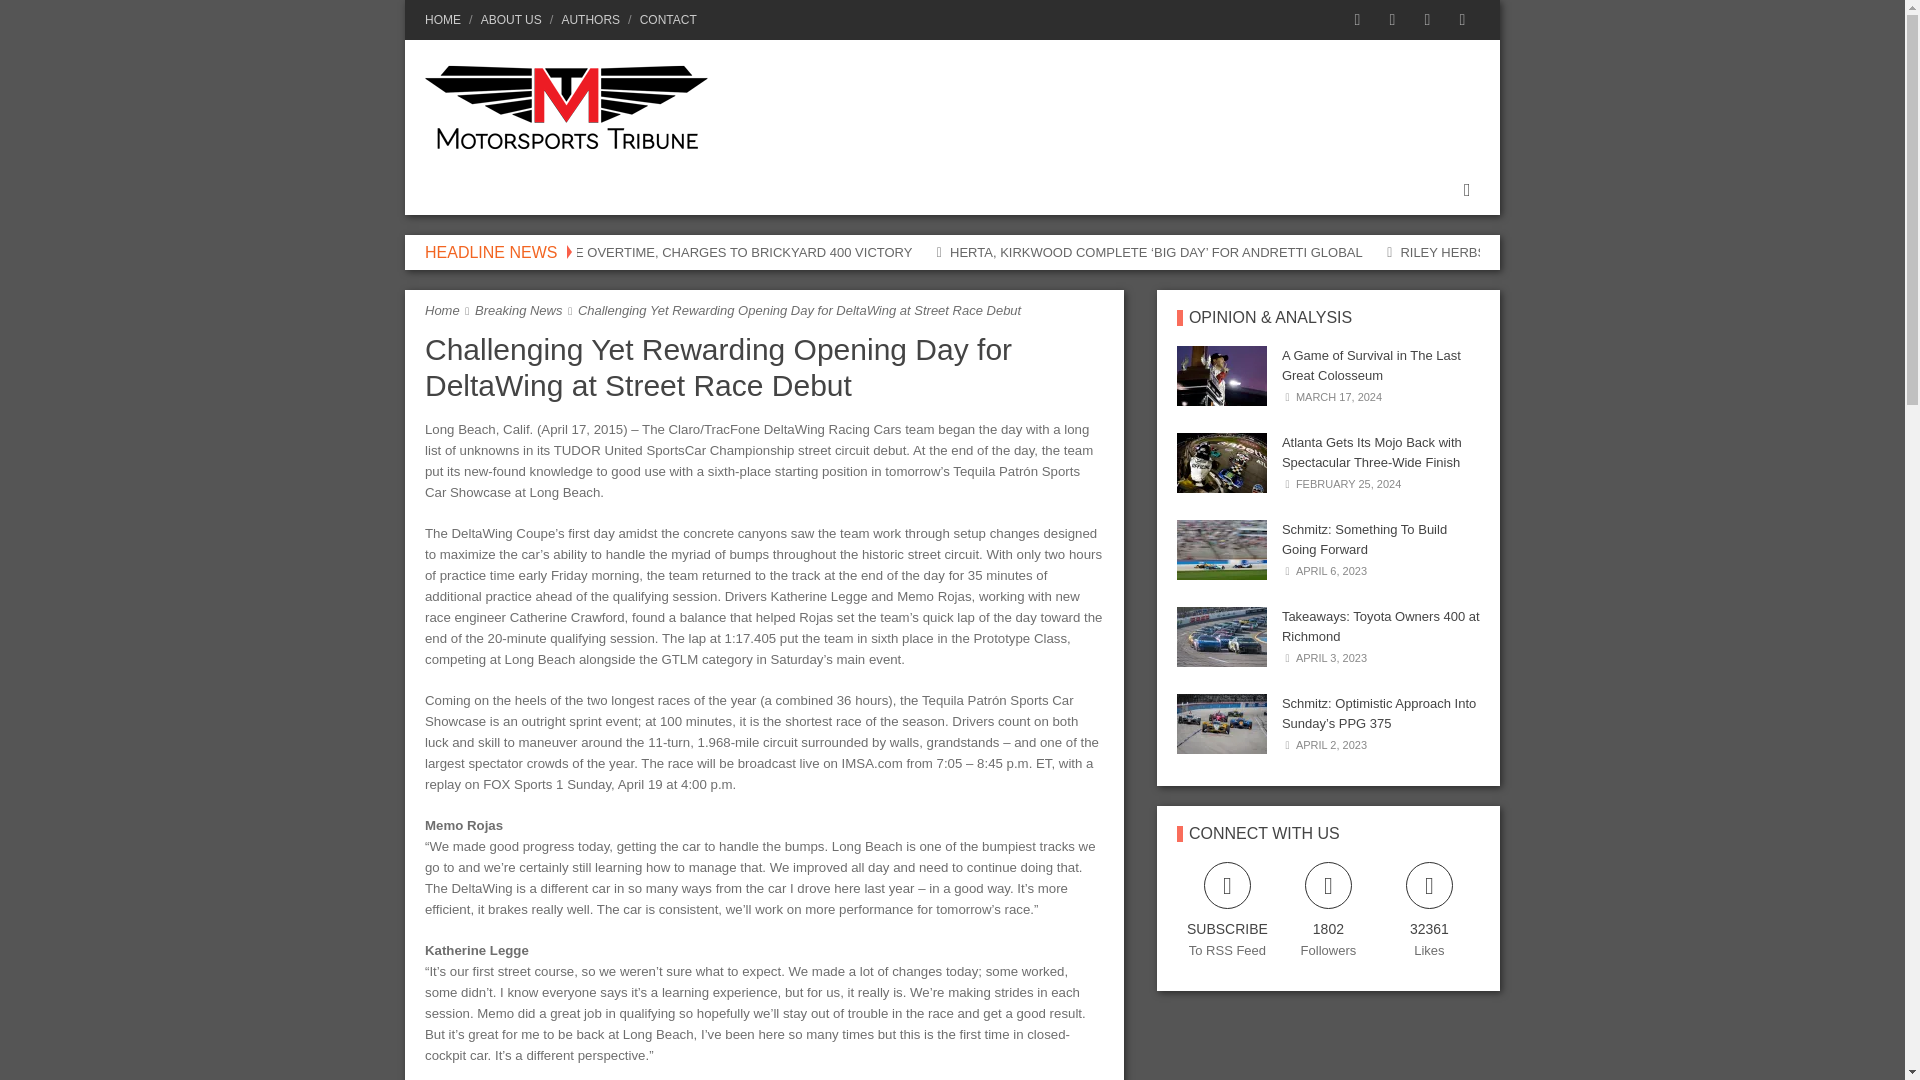  Describe the element at coordinates (446, 20) in the screenshot. I see `HOME` at that location.